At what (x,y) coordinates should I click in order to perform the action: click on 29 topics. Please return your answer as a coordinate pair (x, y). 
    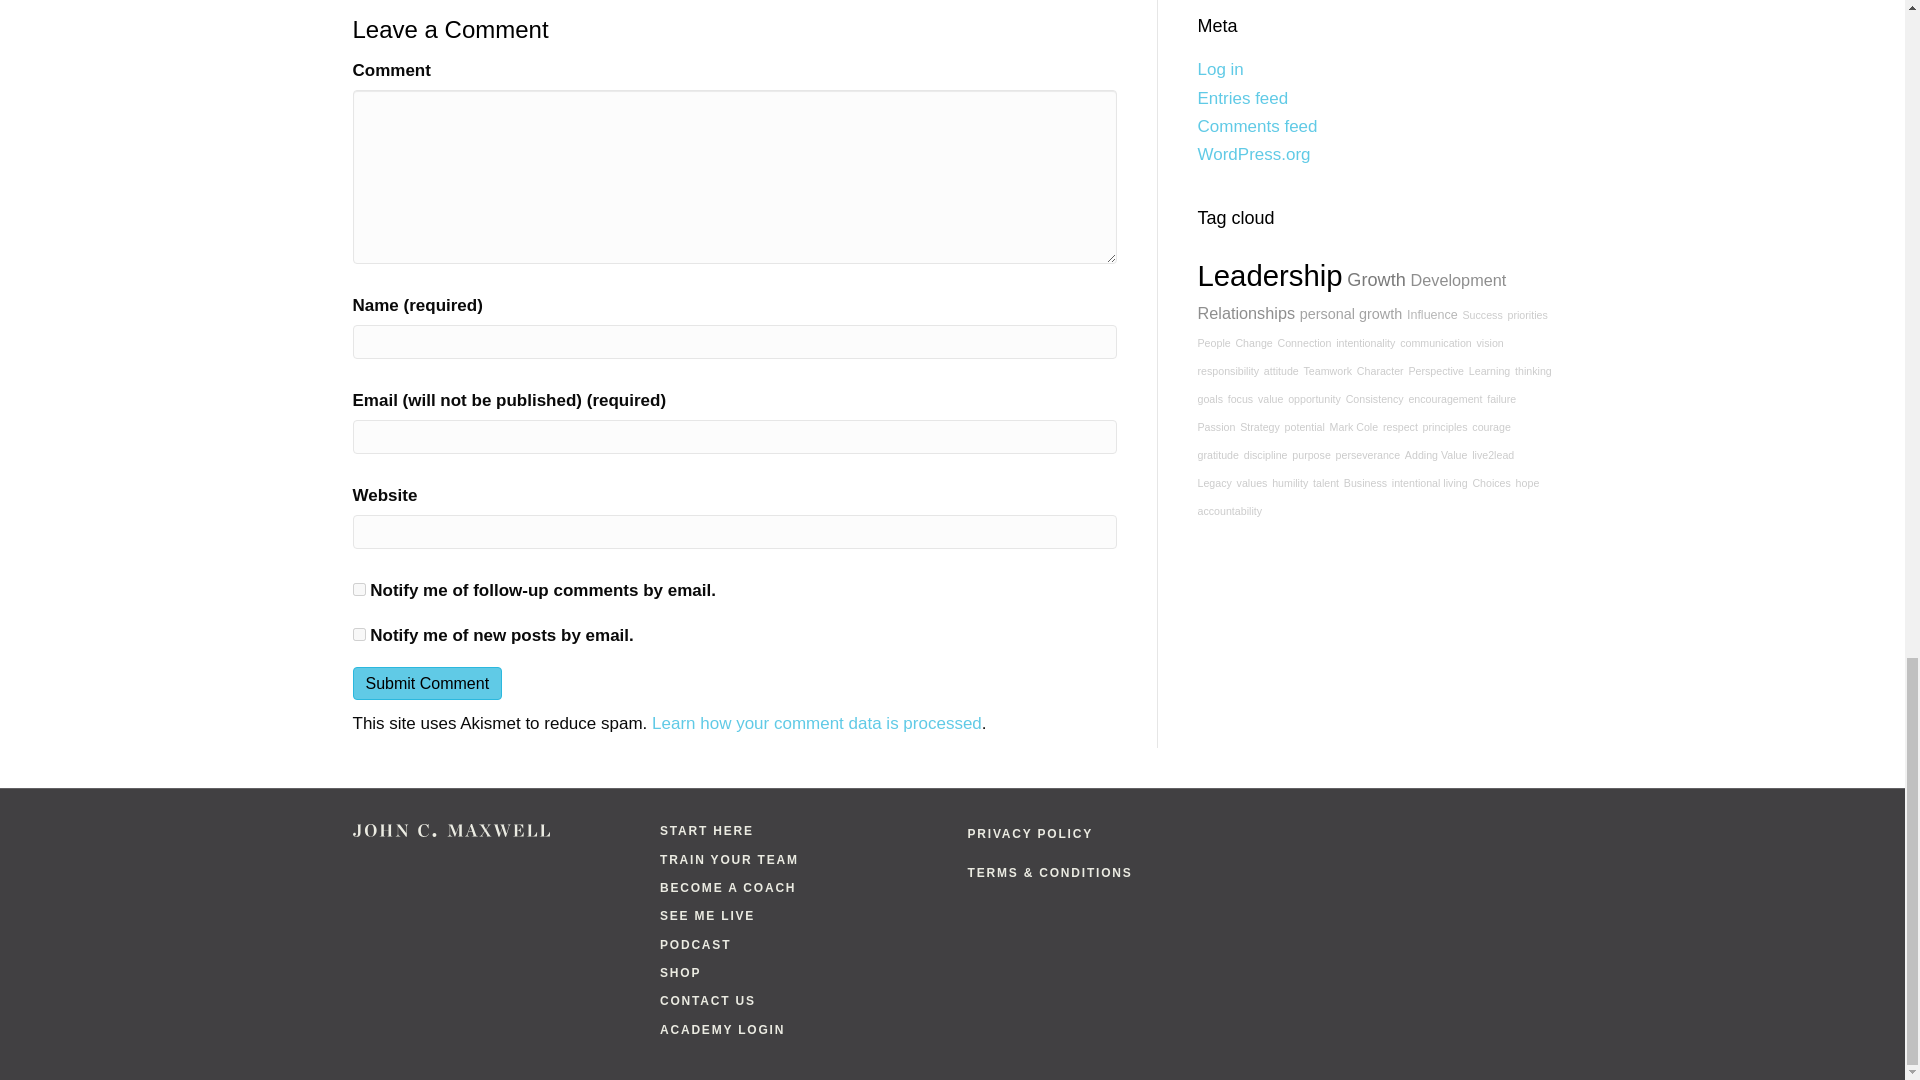
    Looking at the image, I should click on (1436, 342).